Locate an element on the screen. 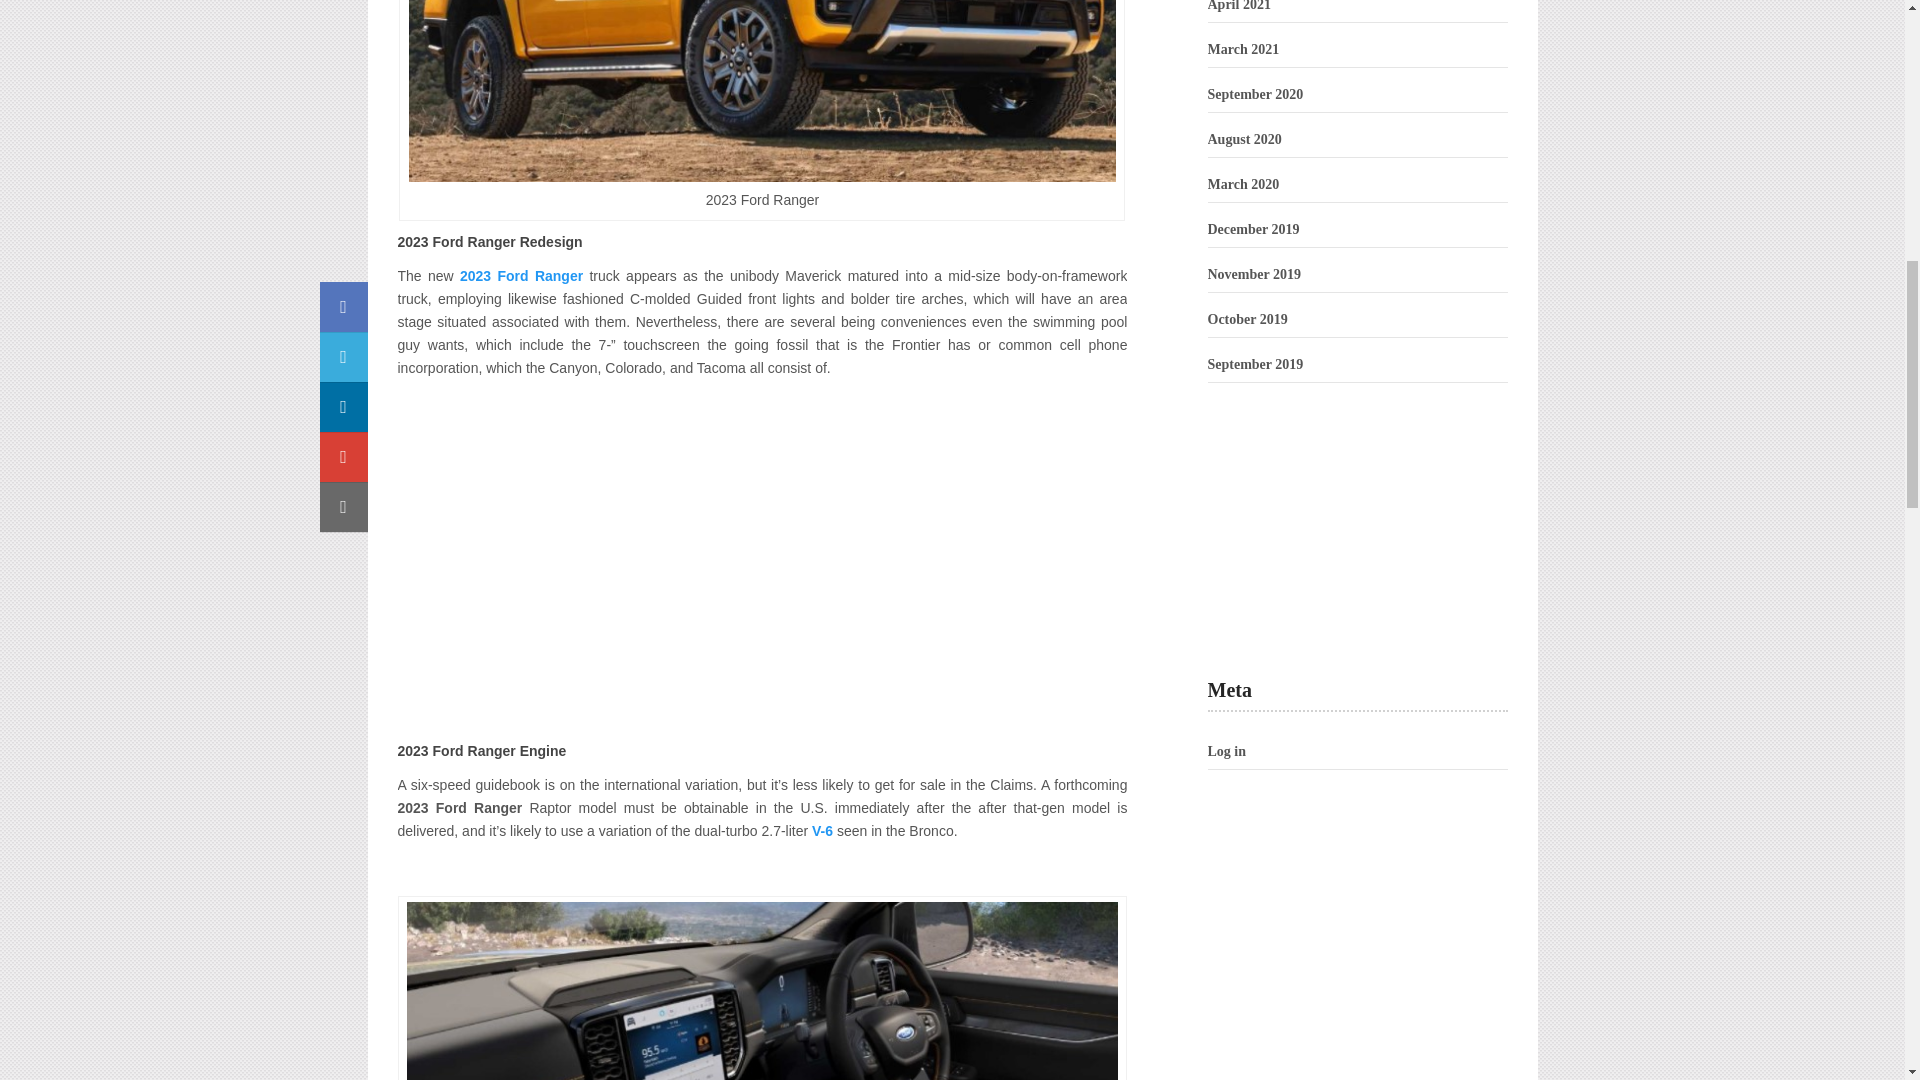  V-6 is located at coordinates (822, 830).